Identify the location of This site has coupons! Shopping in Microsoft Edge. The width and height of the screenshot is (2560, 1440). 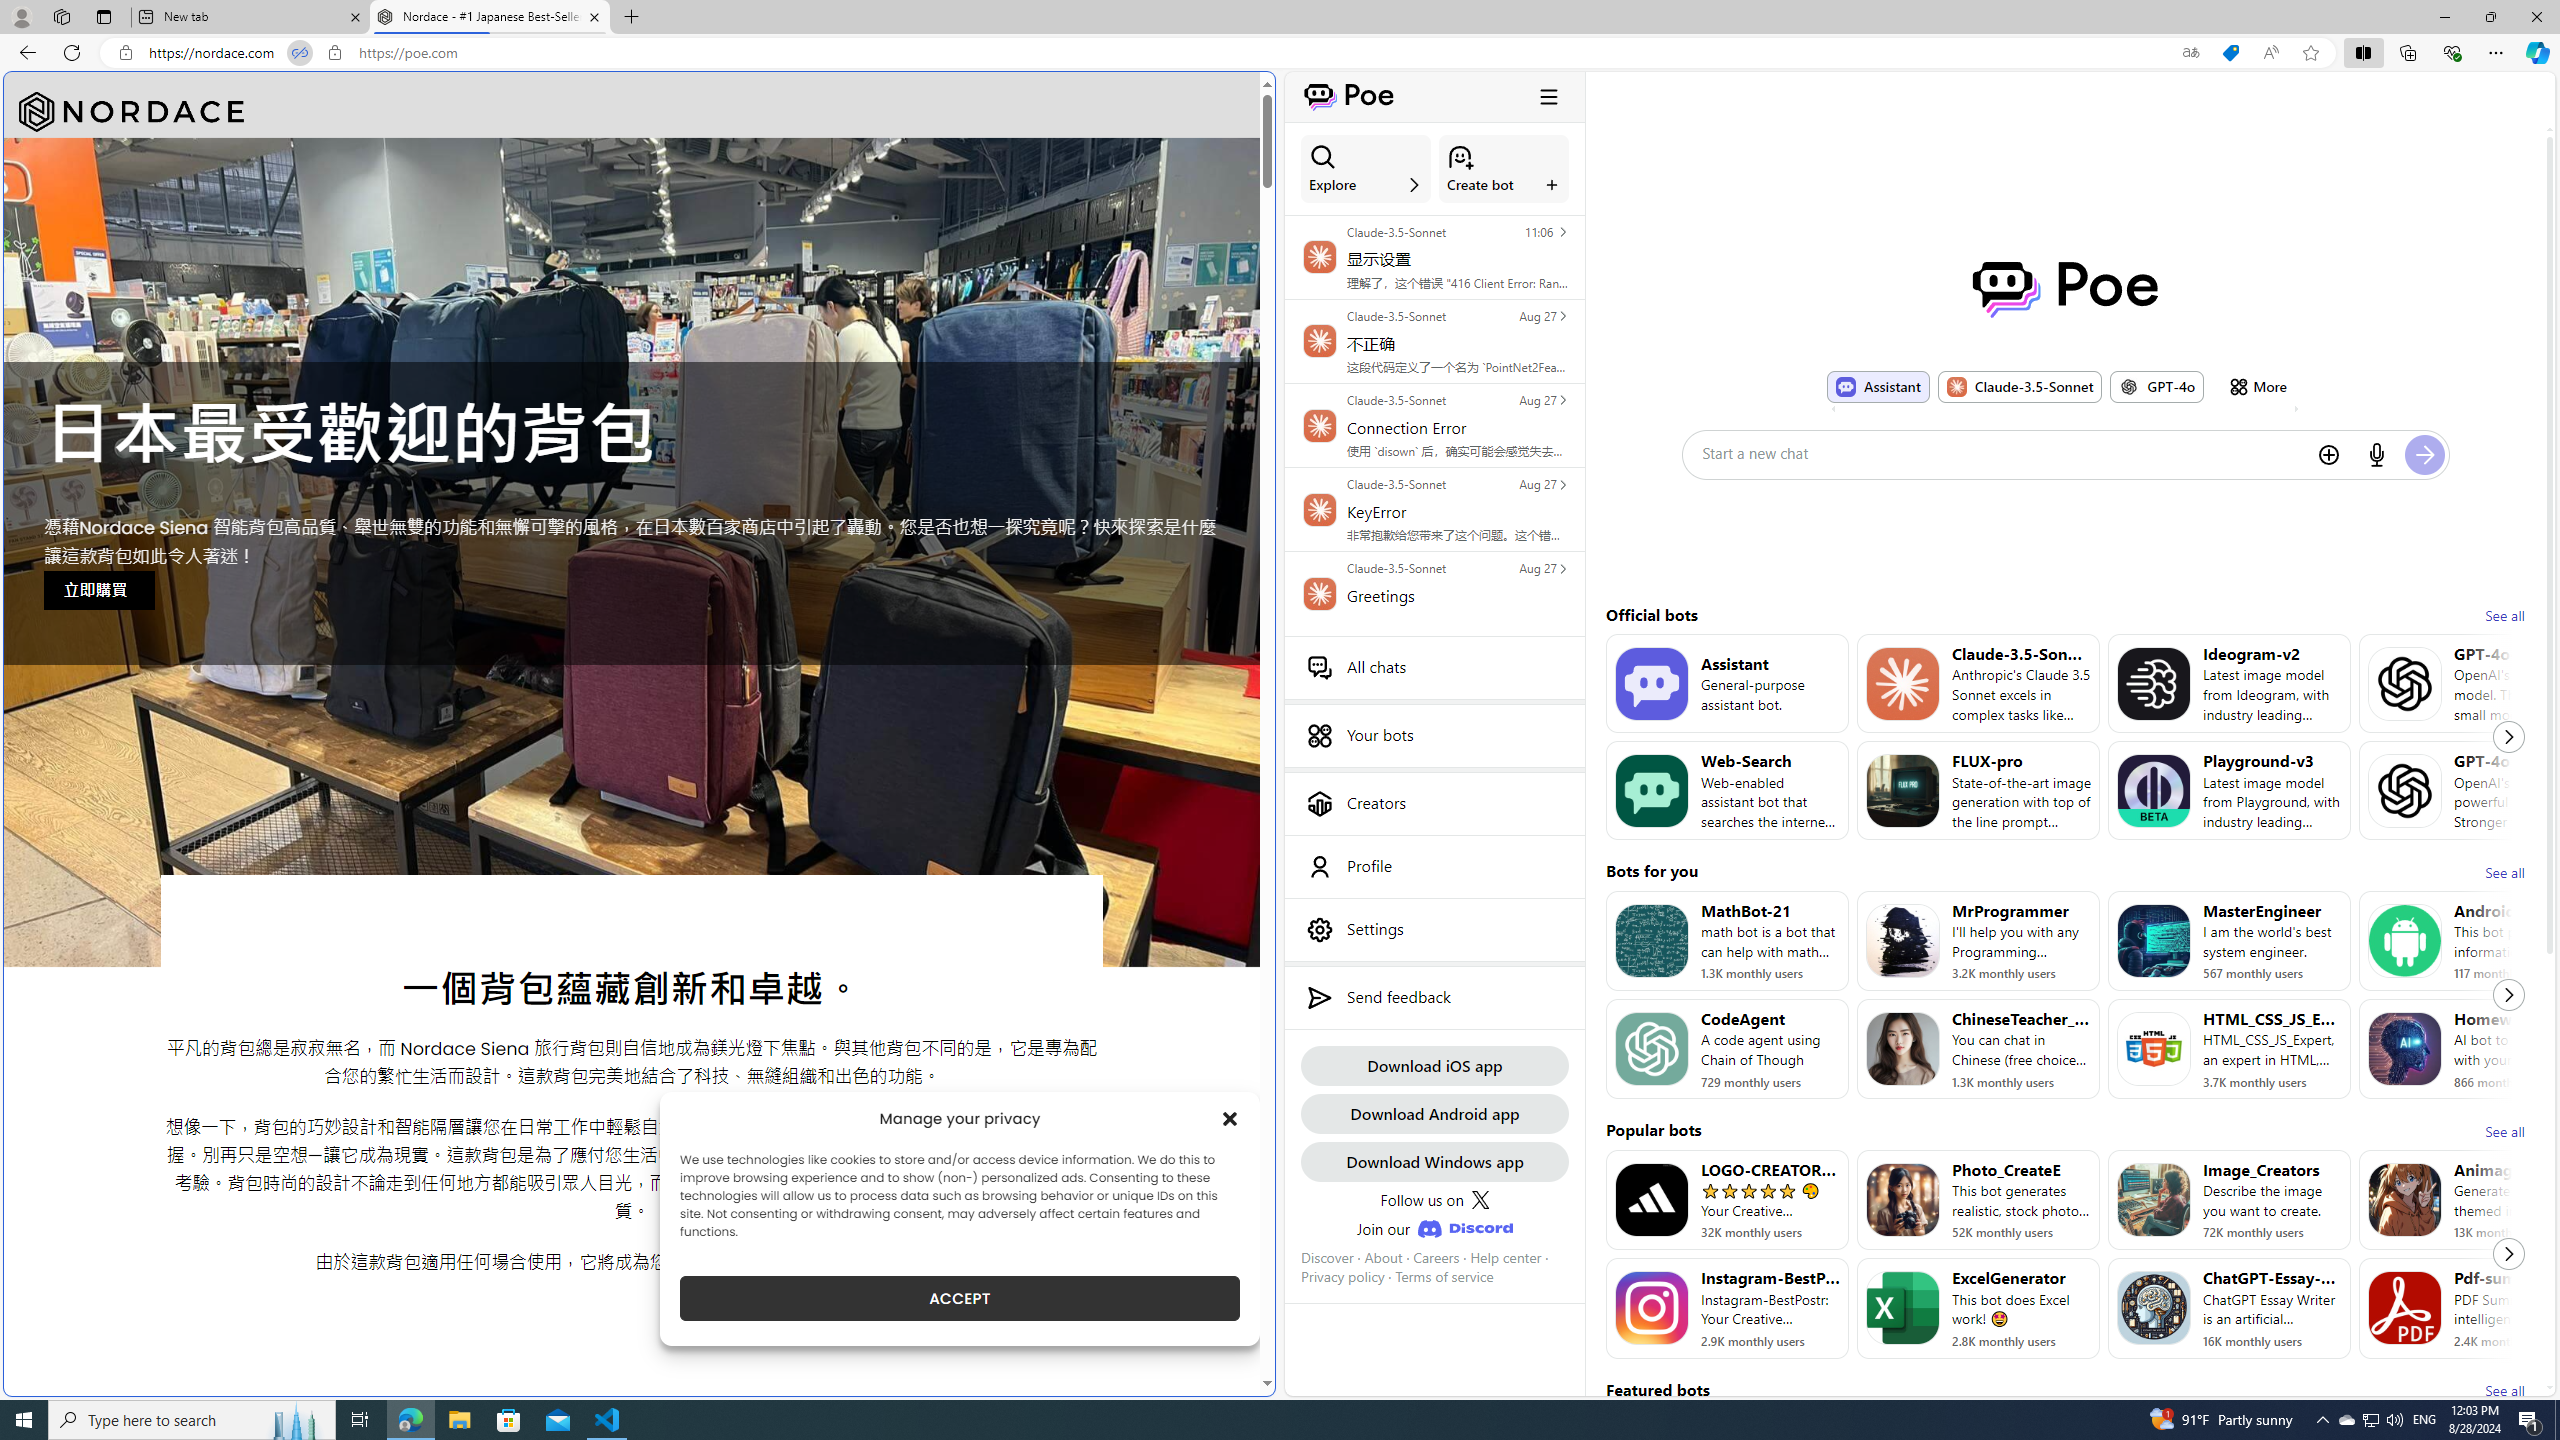
(2230, 53).